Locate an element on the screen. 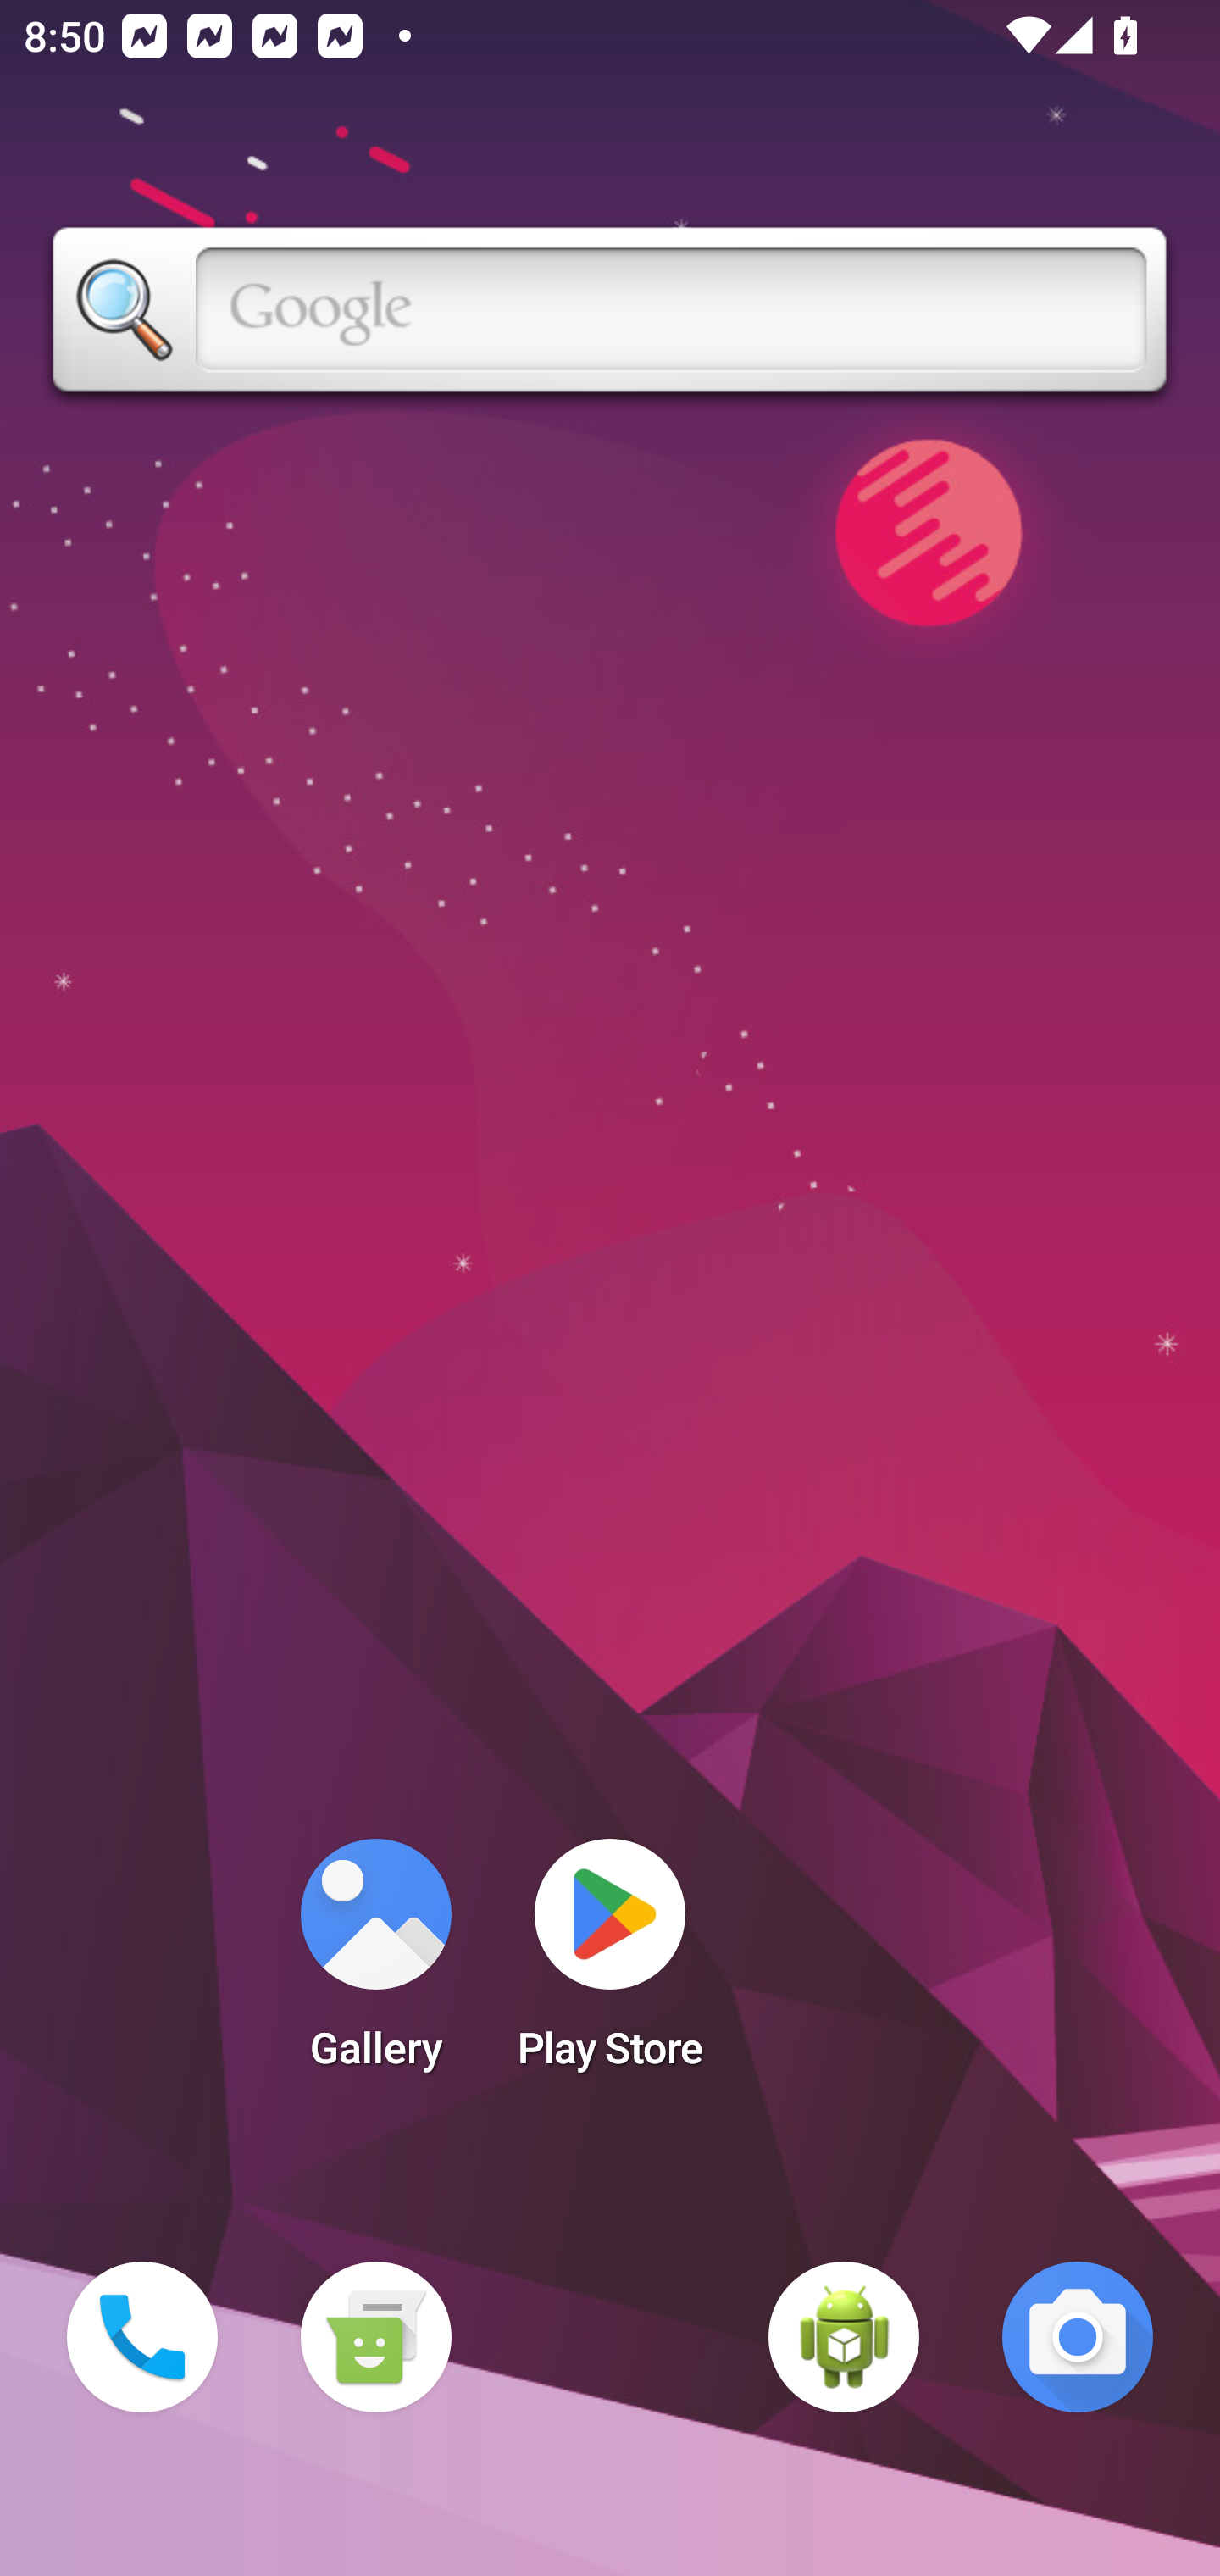  Phone is located at coordinates (142, 2337).